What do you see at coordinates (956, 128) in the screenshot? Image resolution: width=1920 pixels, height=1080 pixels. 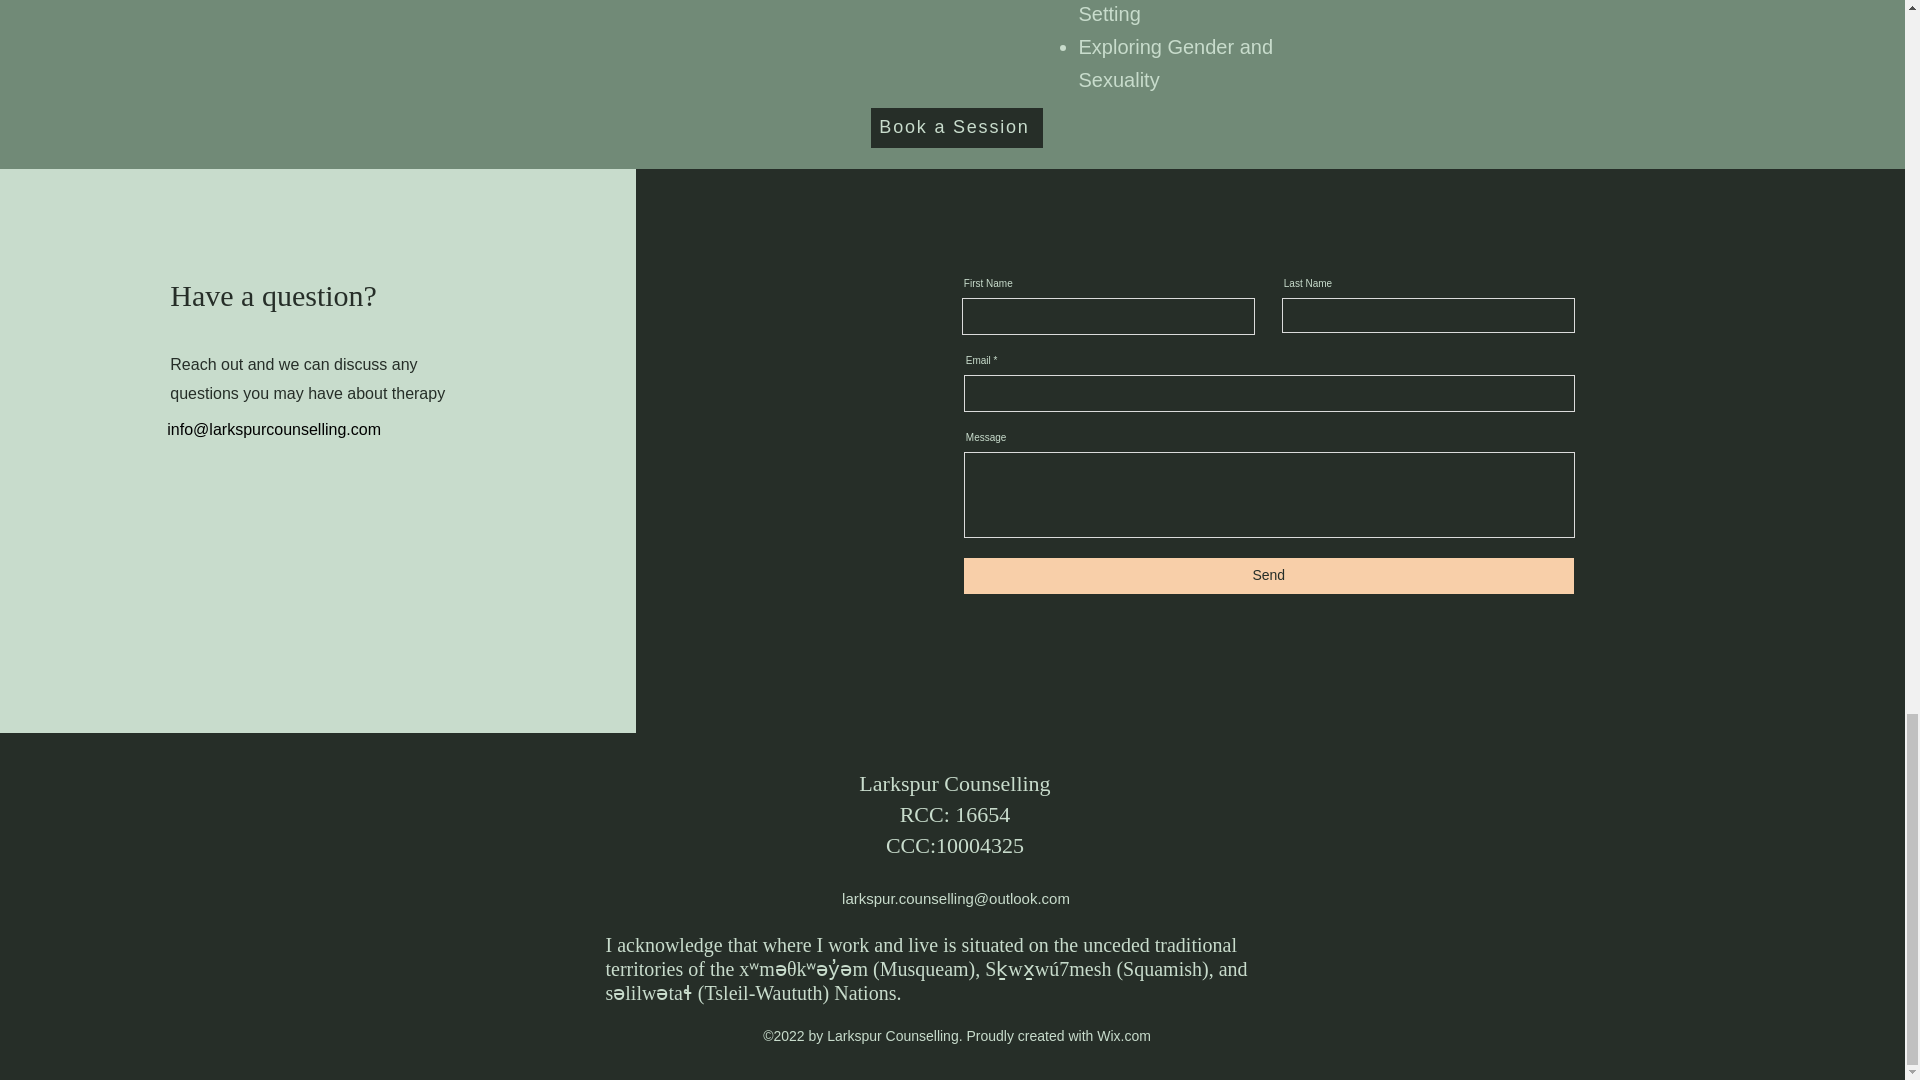 I see `Book a Session` at bounding box center [956, 128].